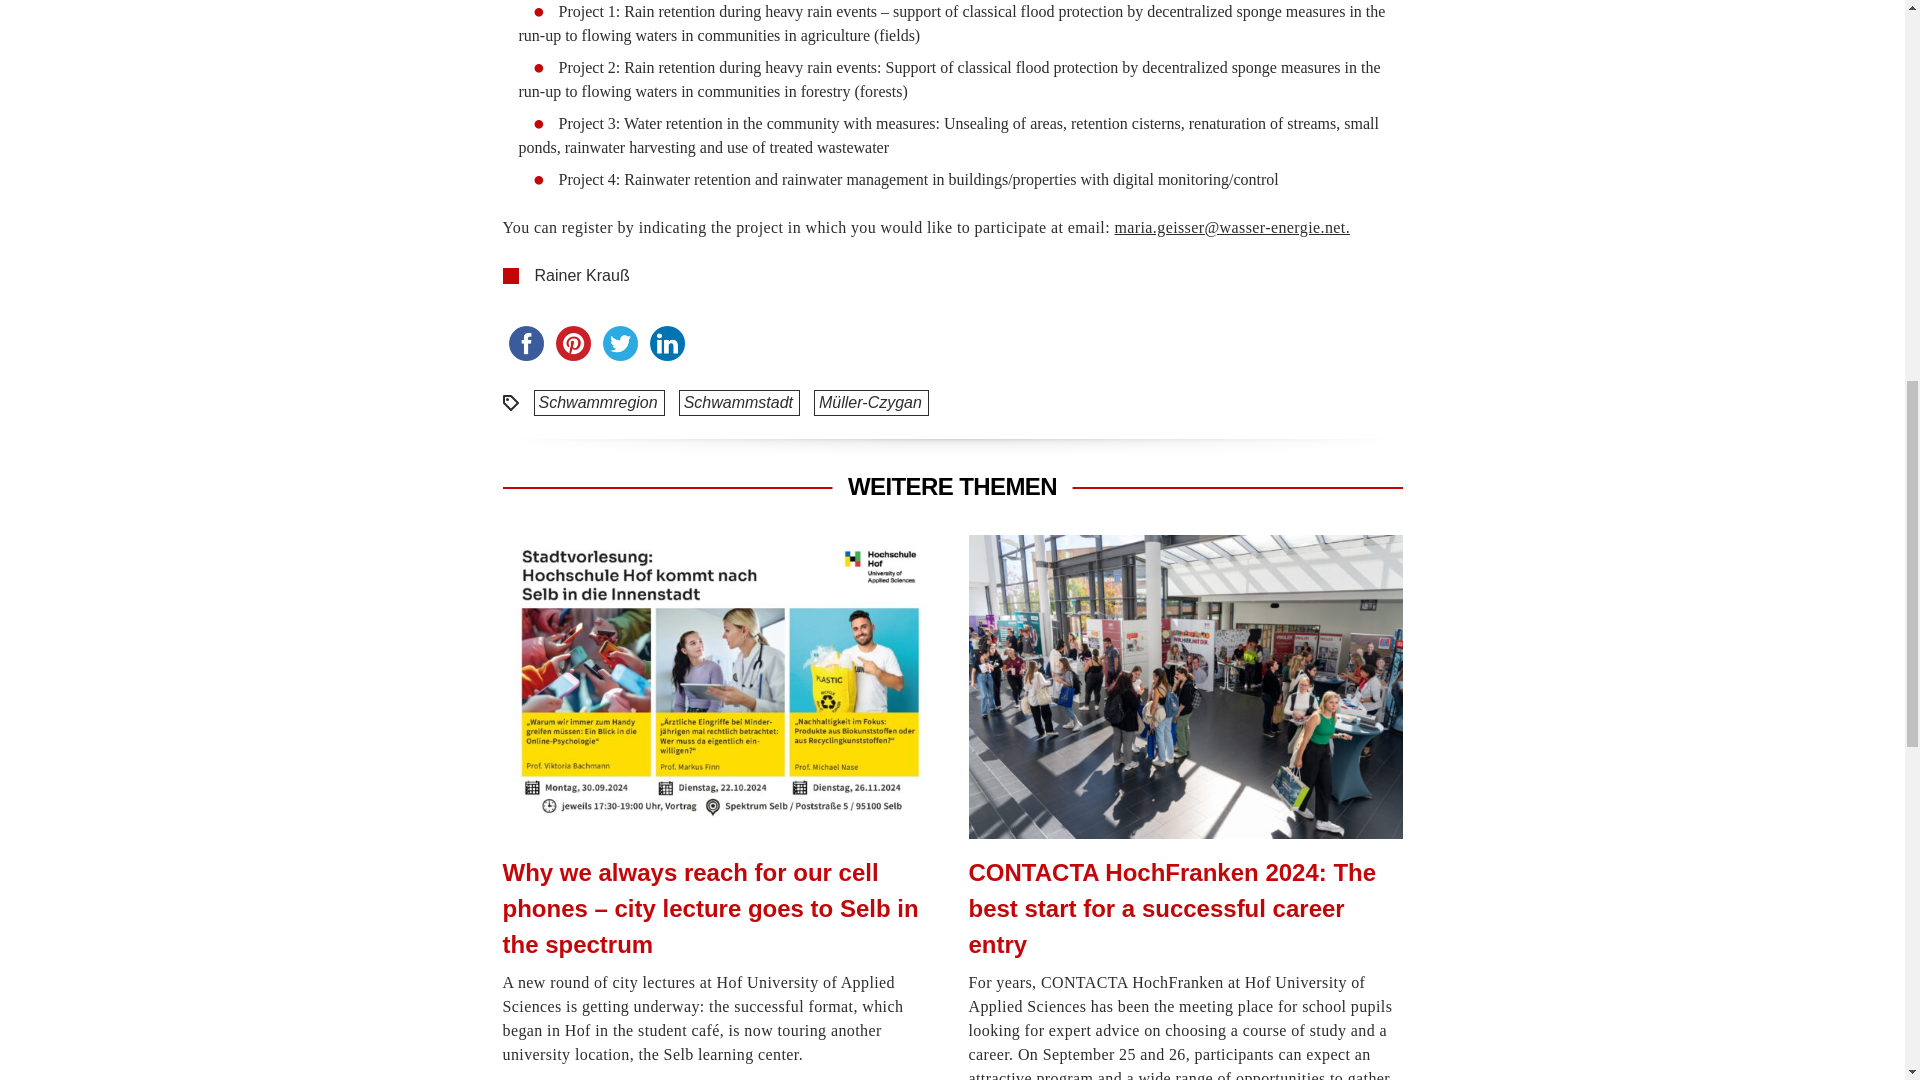 The height and width of the screenshot is (1080, 1920). I want to click on linkedin, so click(667, 343).